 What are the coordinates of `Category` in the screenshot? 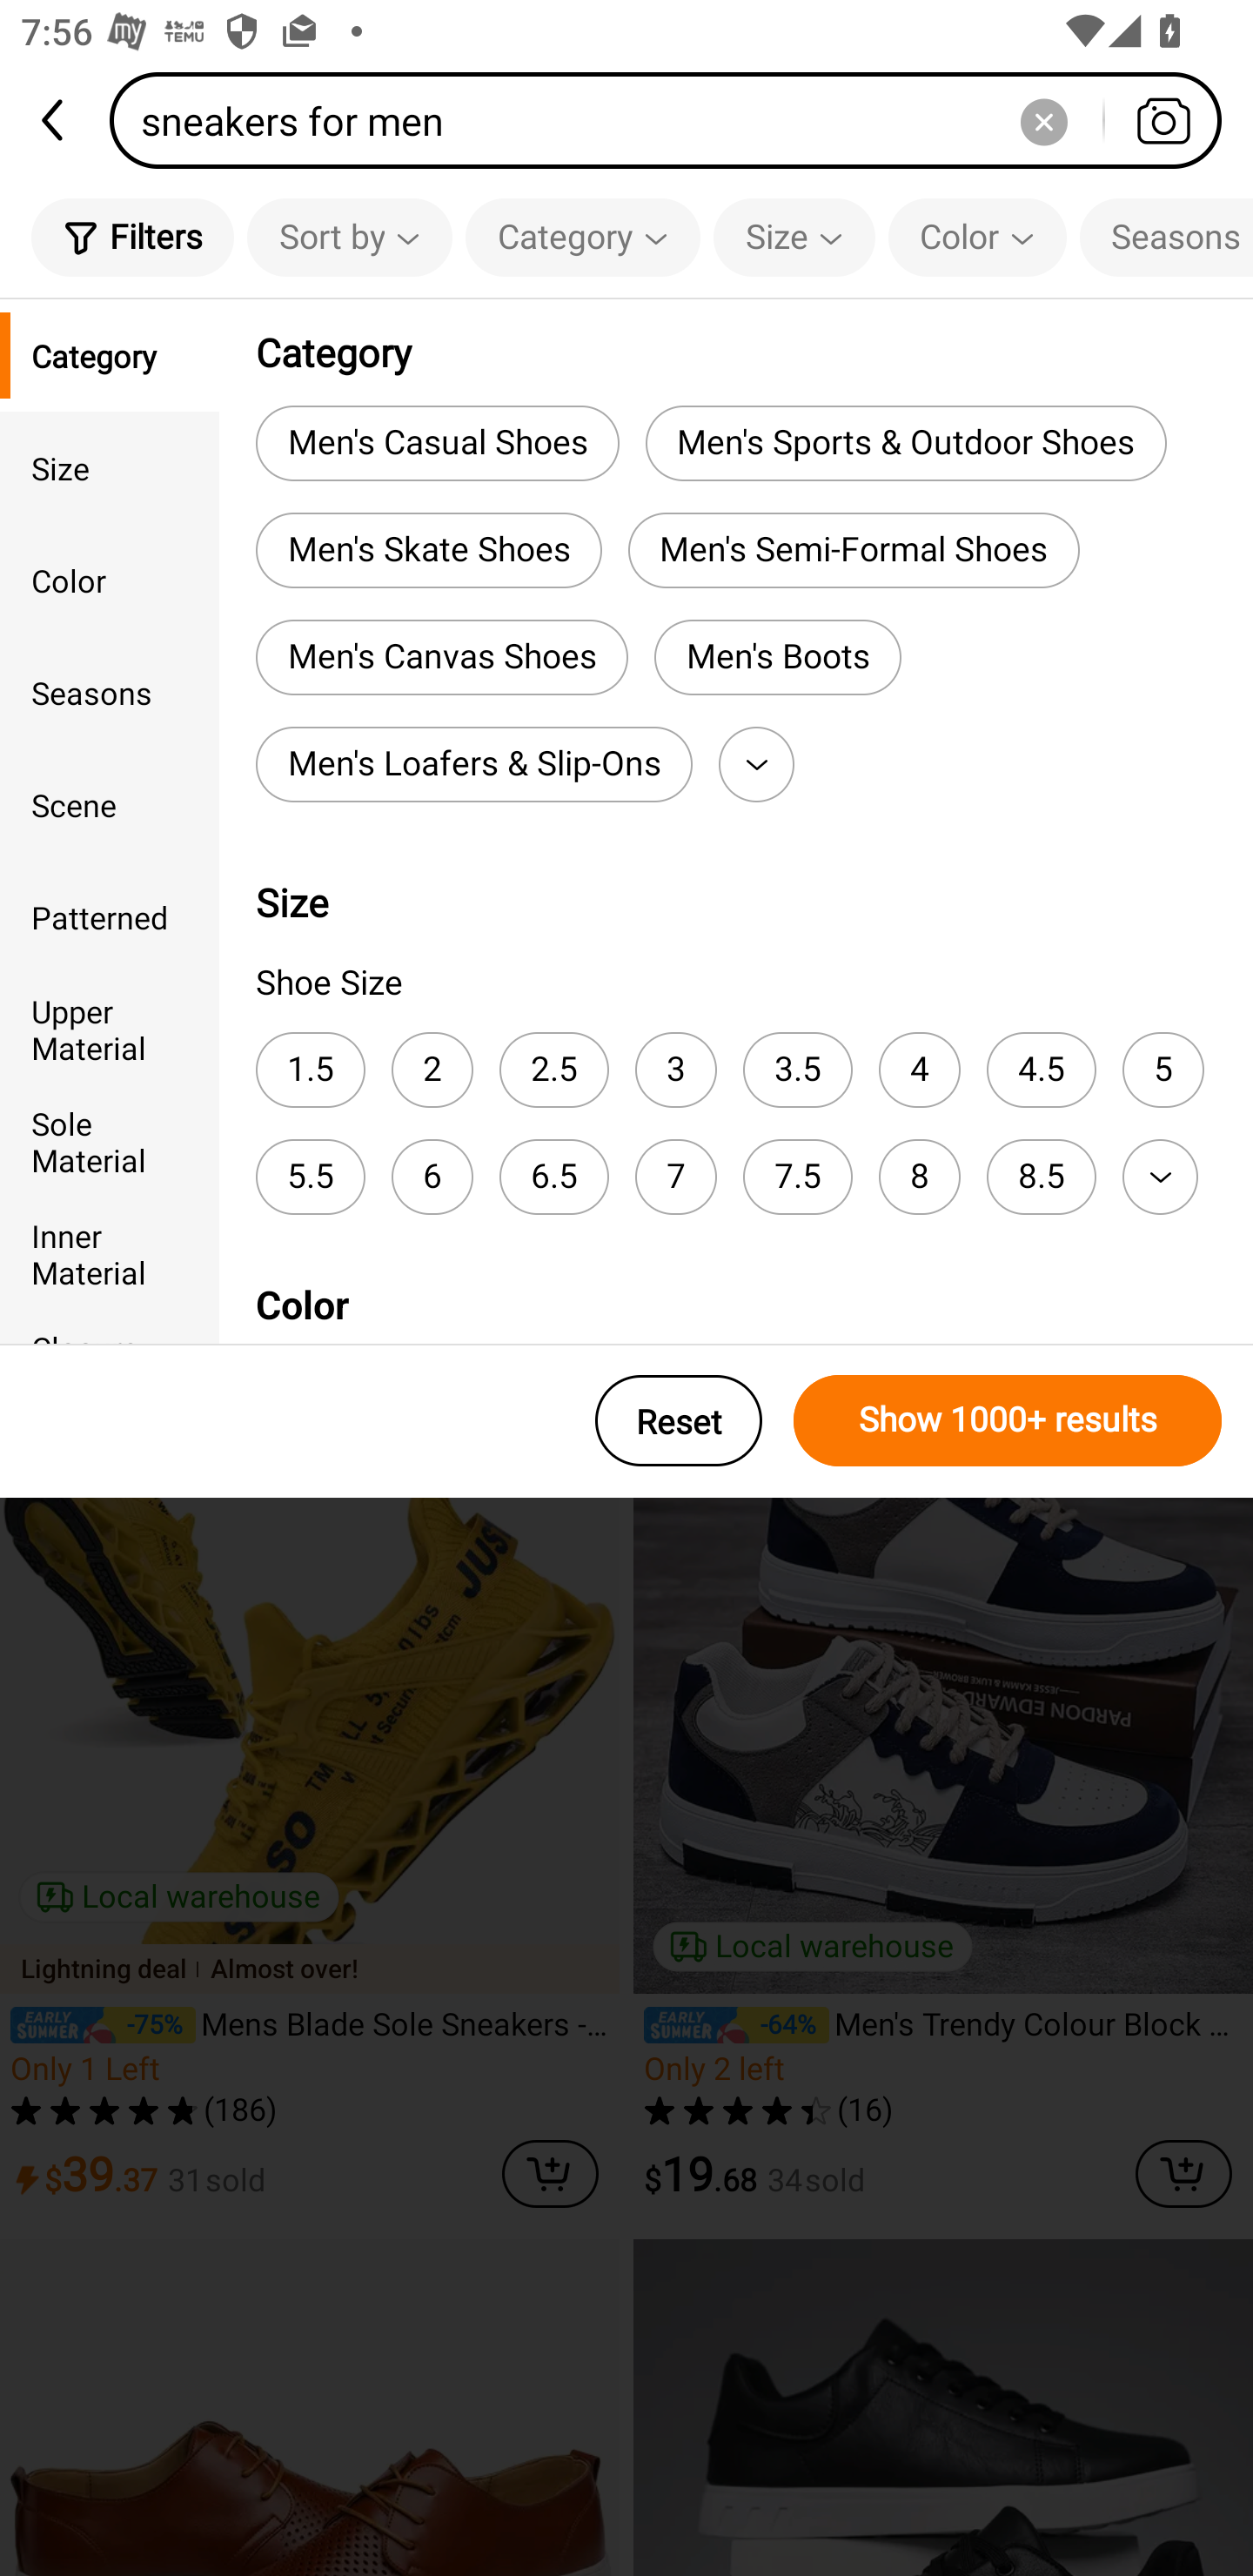 It's located at (583, 237).